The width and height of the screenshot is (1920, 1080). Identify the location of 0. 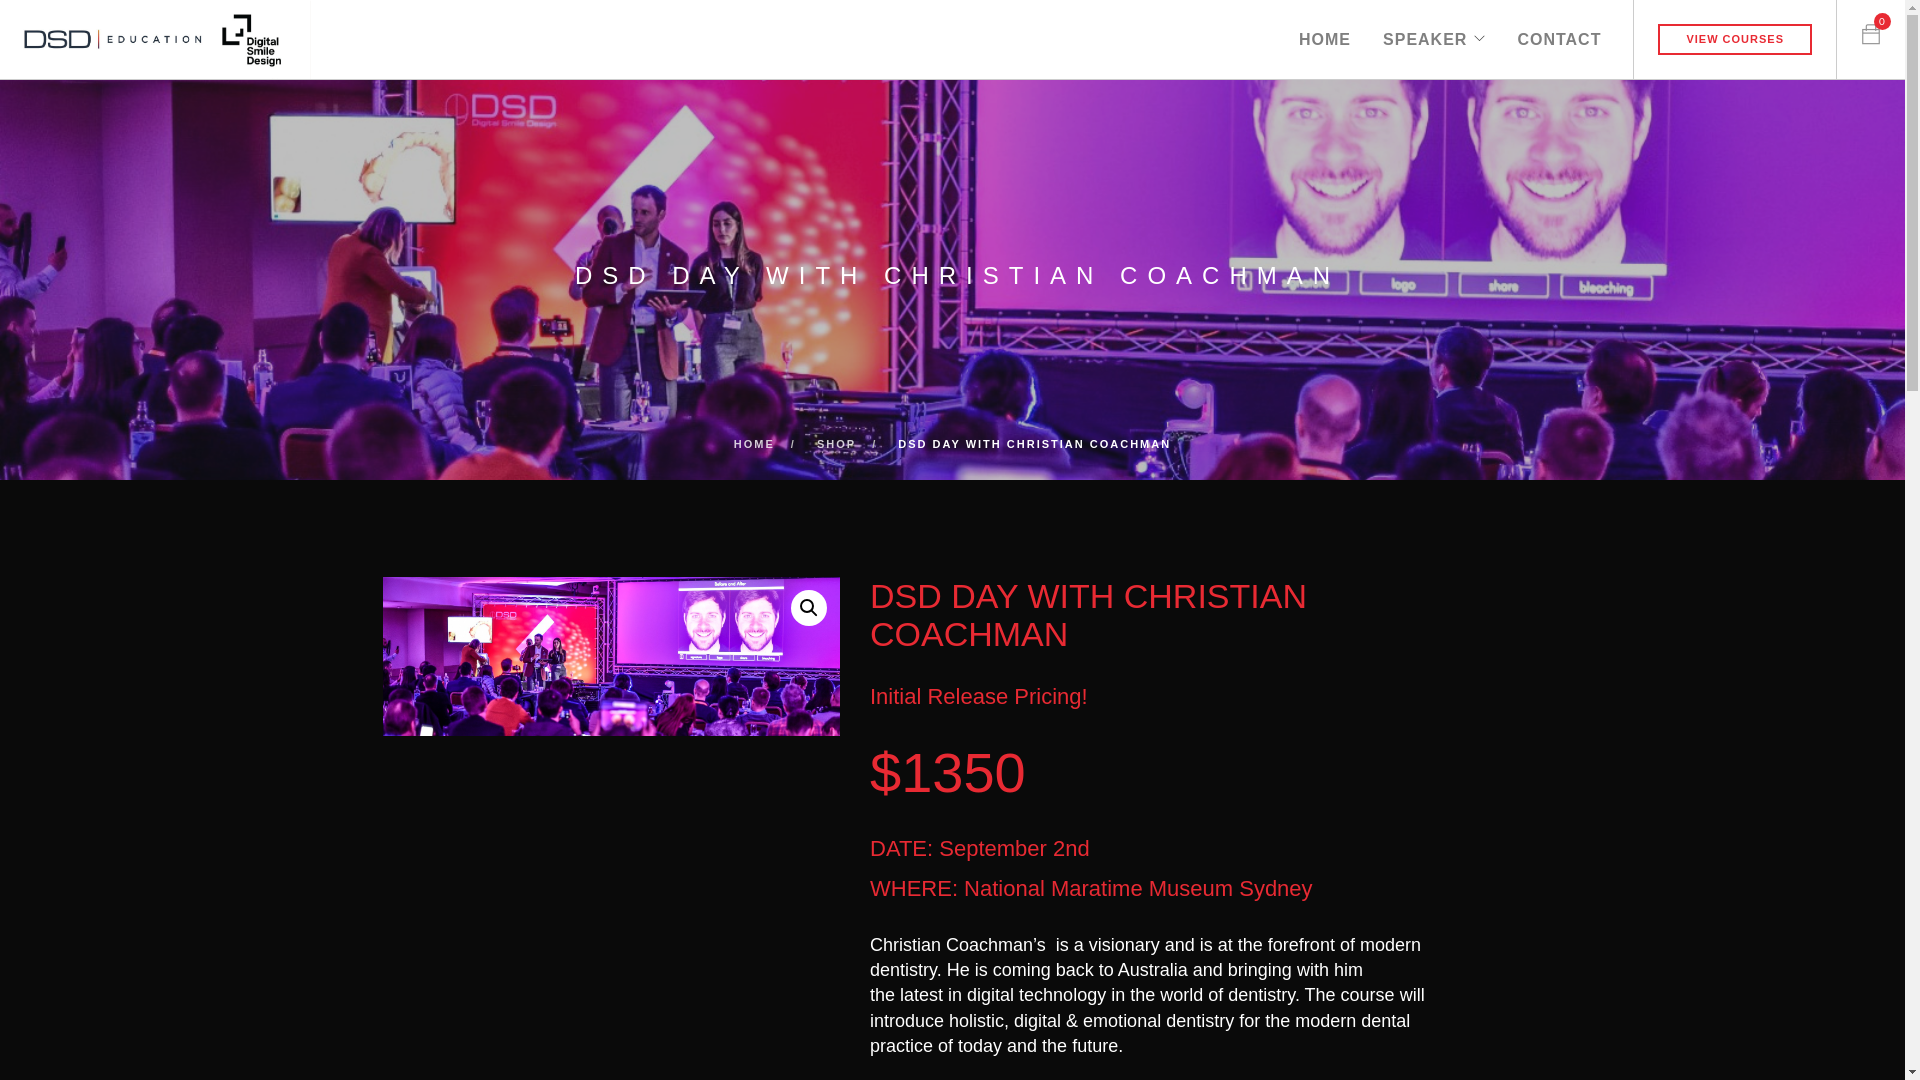
(1871, 28).